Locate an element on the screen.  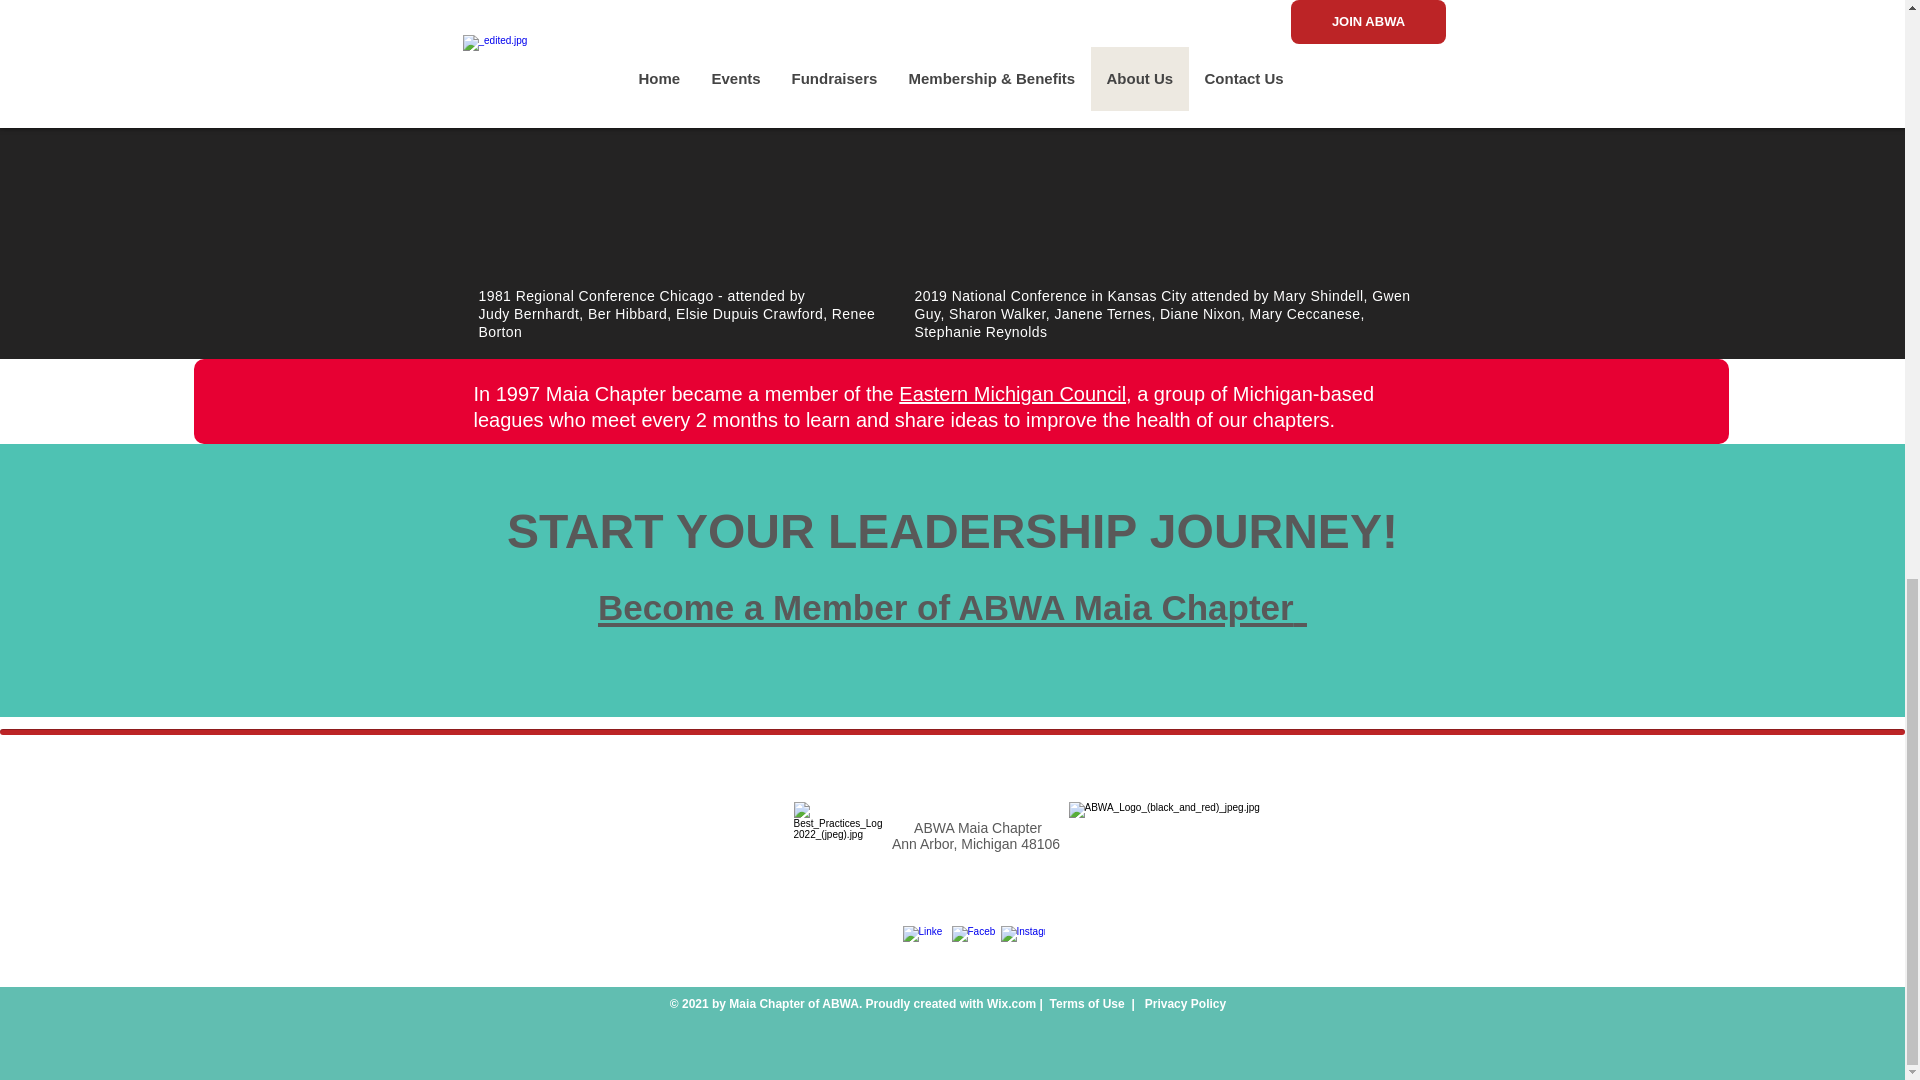
Wix.com is located at coordinates (1011, 1003).